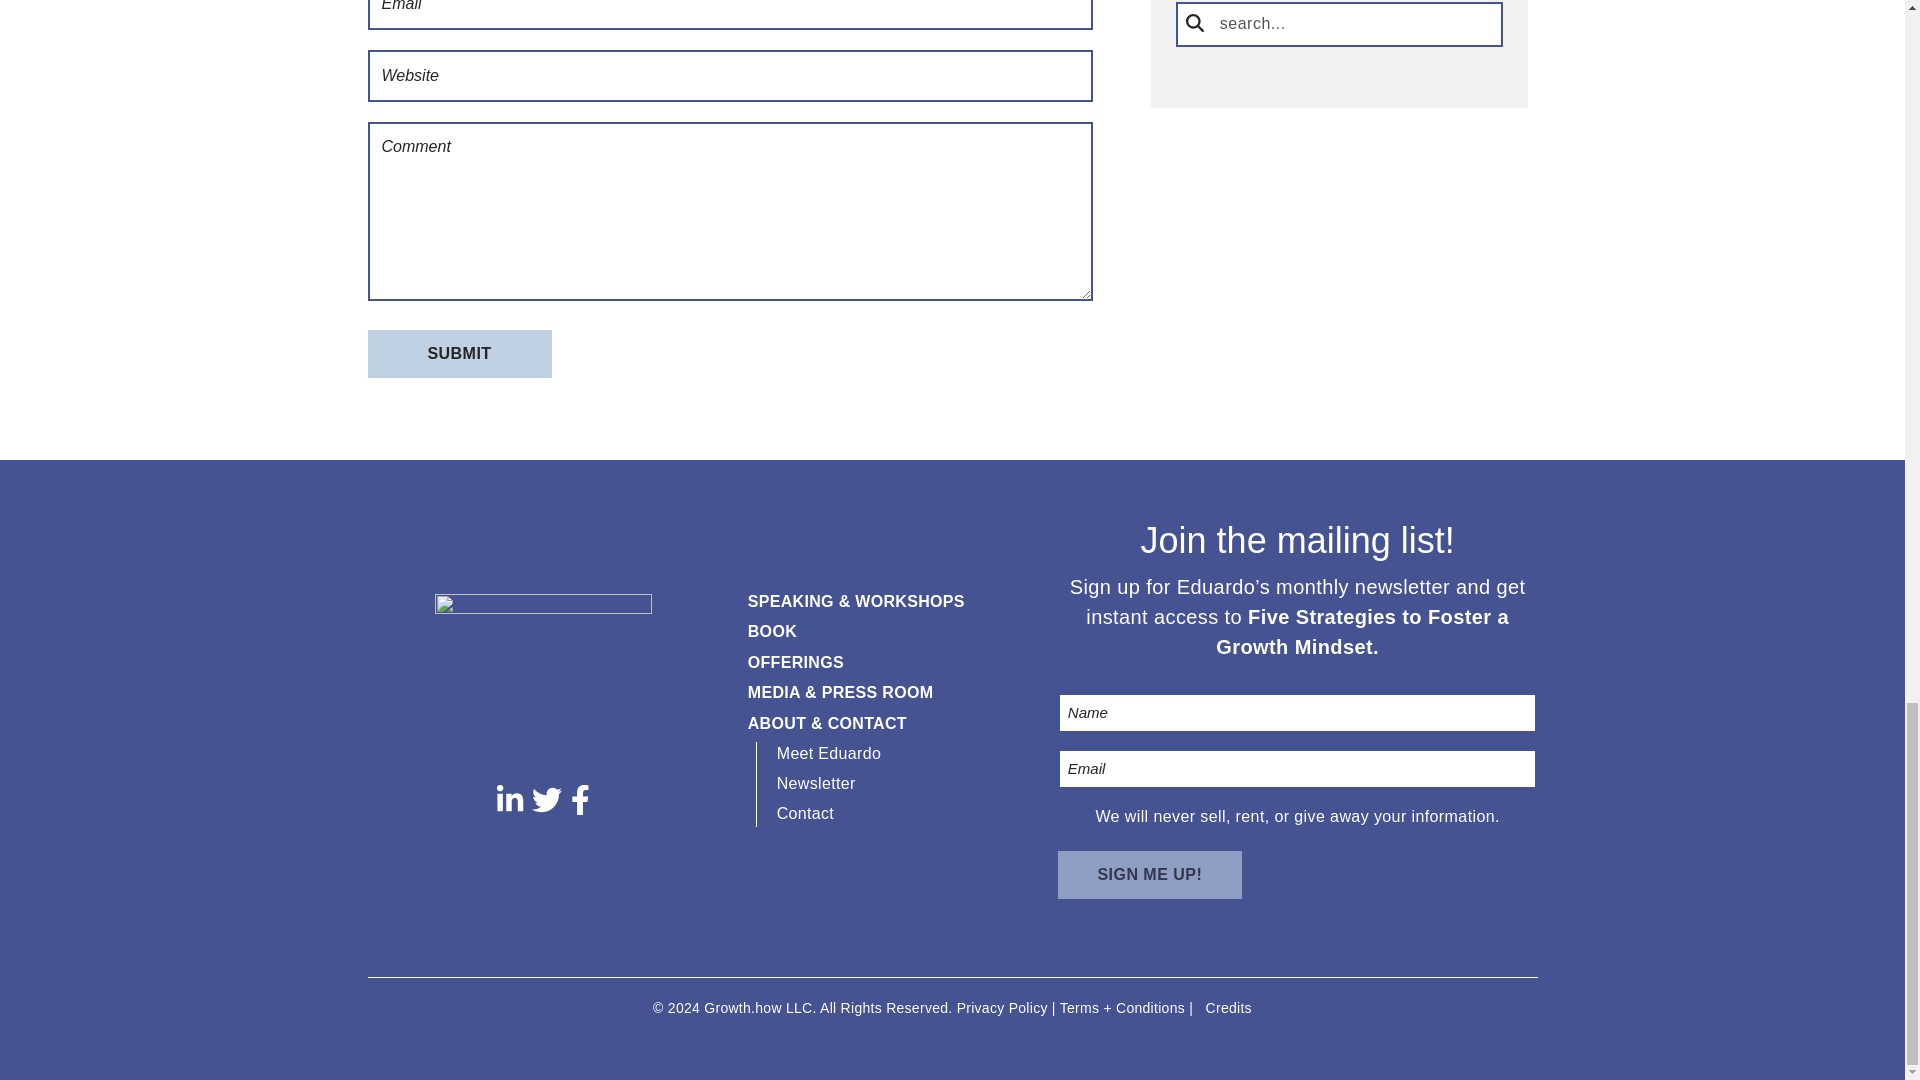 This screenshot has height=1080, width=1920. Describe the element at coordinates (1339, 24) in the screenshot. I see `Search...` at that location.